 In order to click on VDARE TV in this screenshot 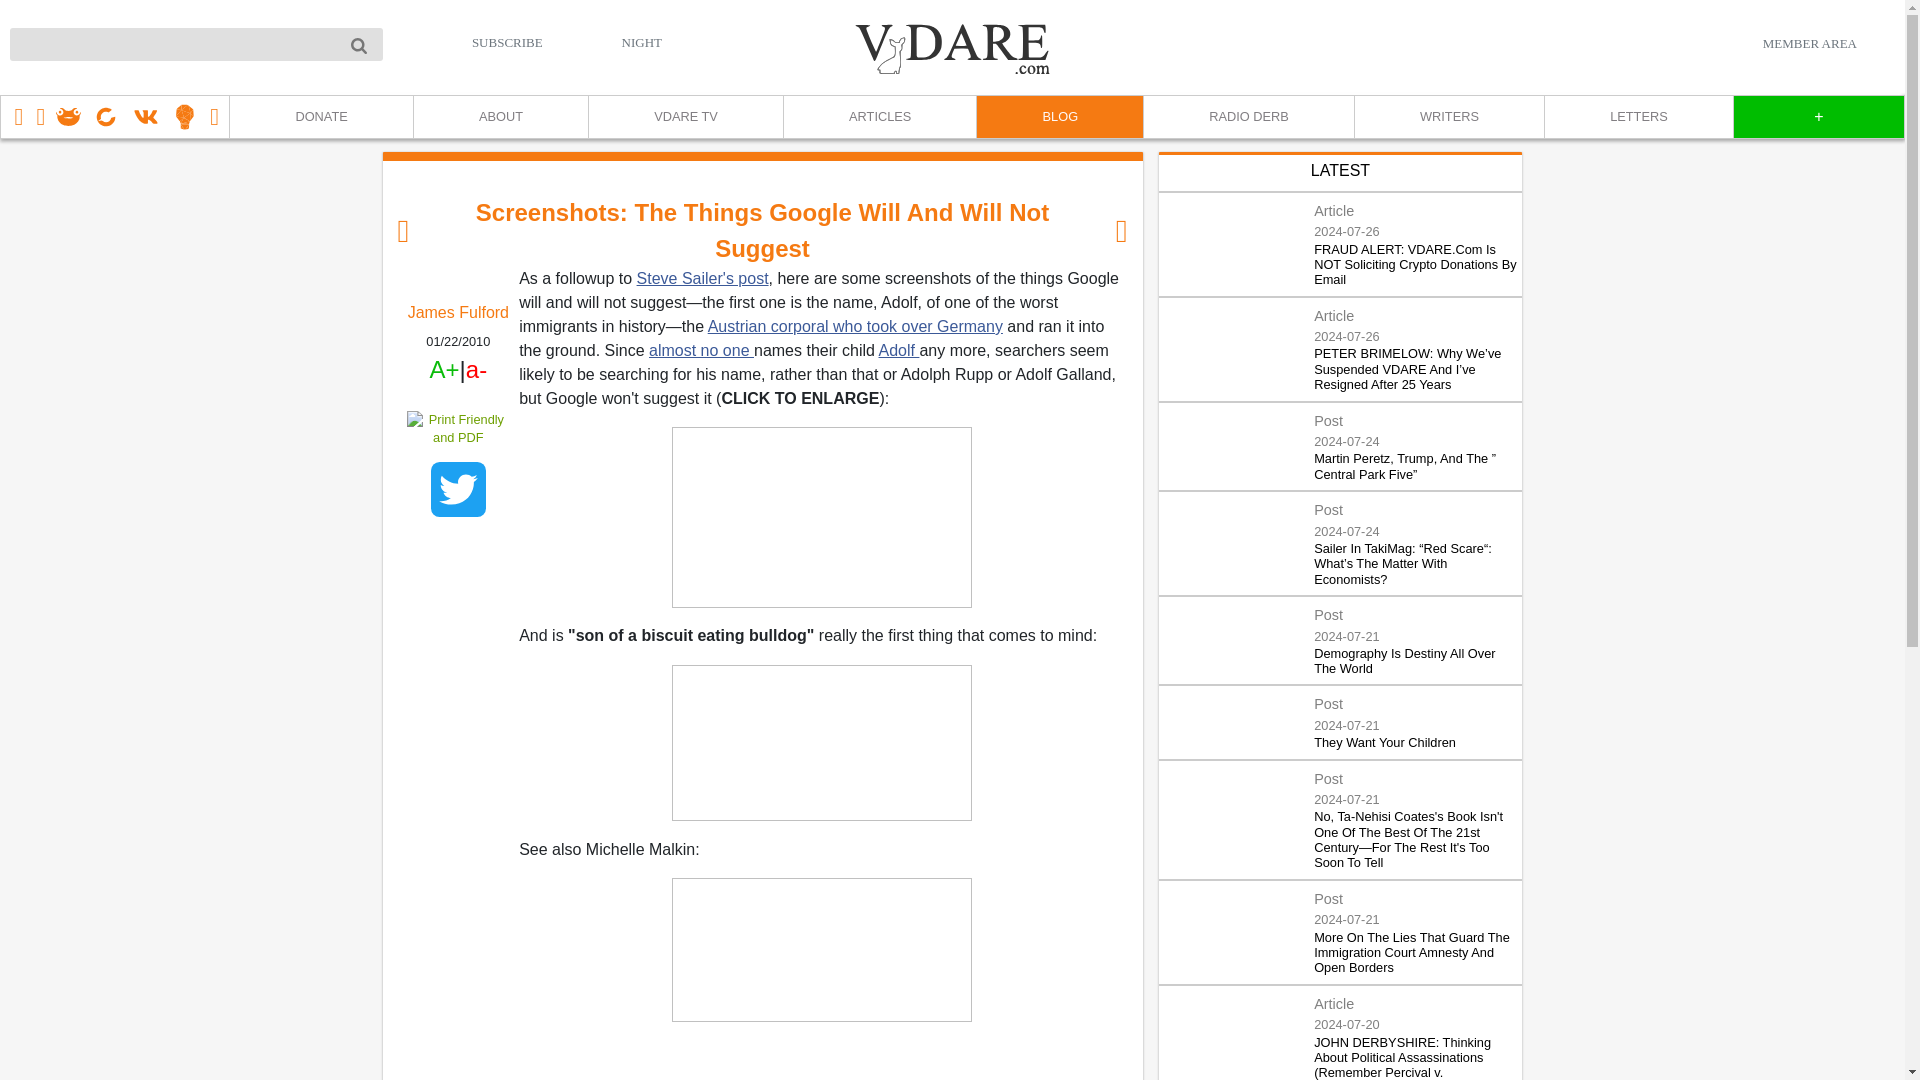, I will do `click(685, 117)`.